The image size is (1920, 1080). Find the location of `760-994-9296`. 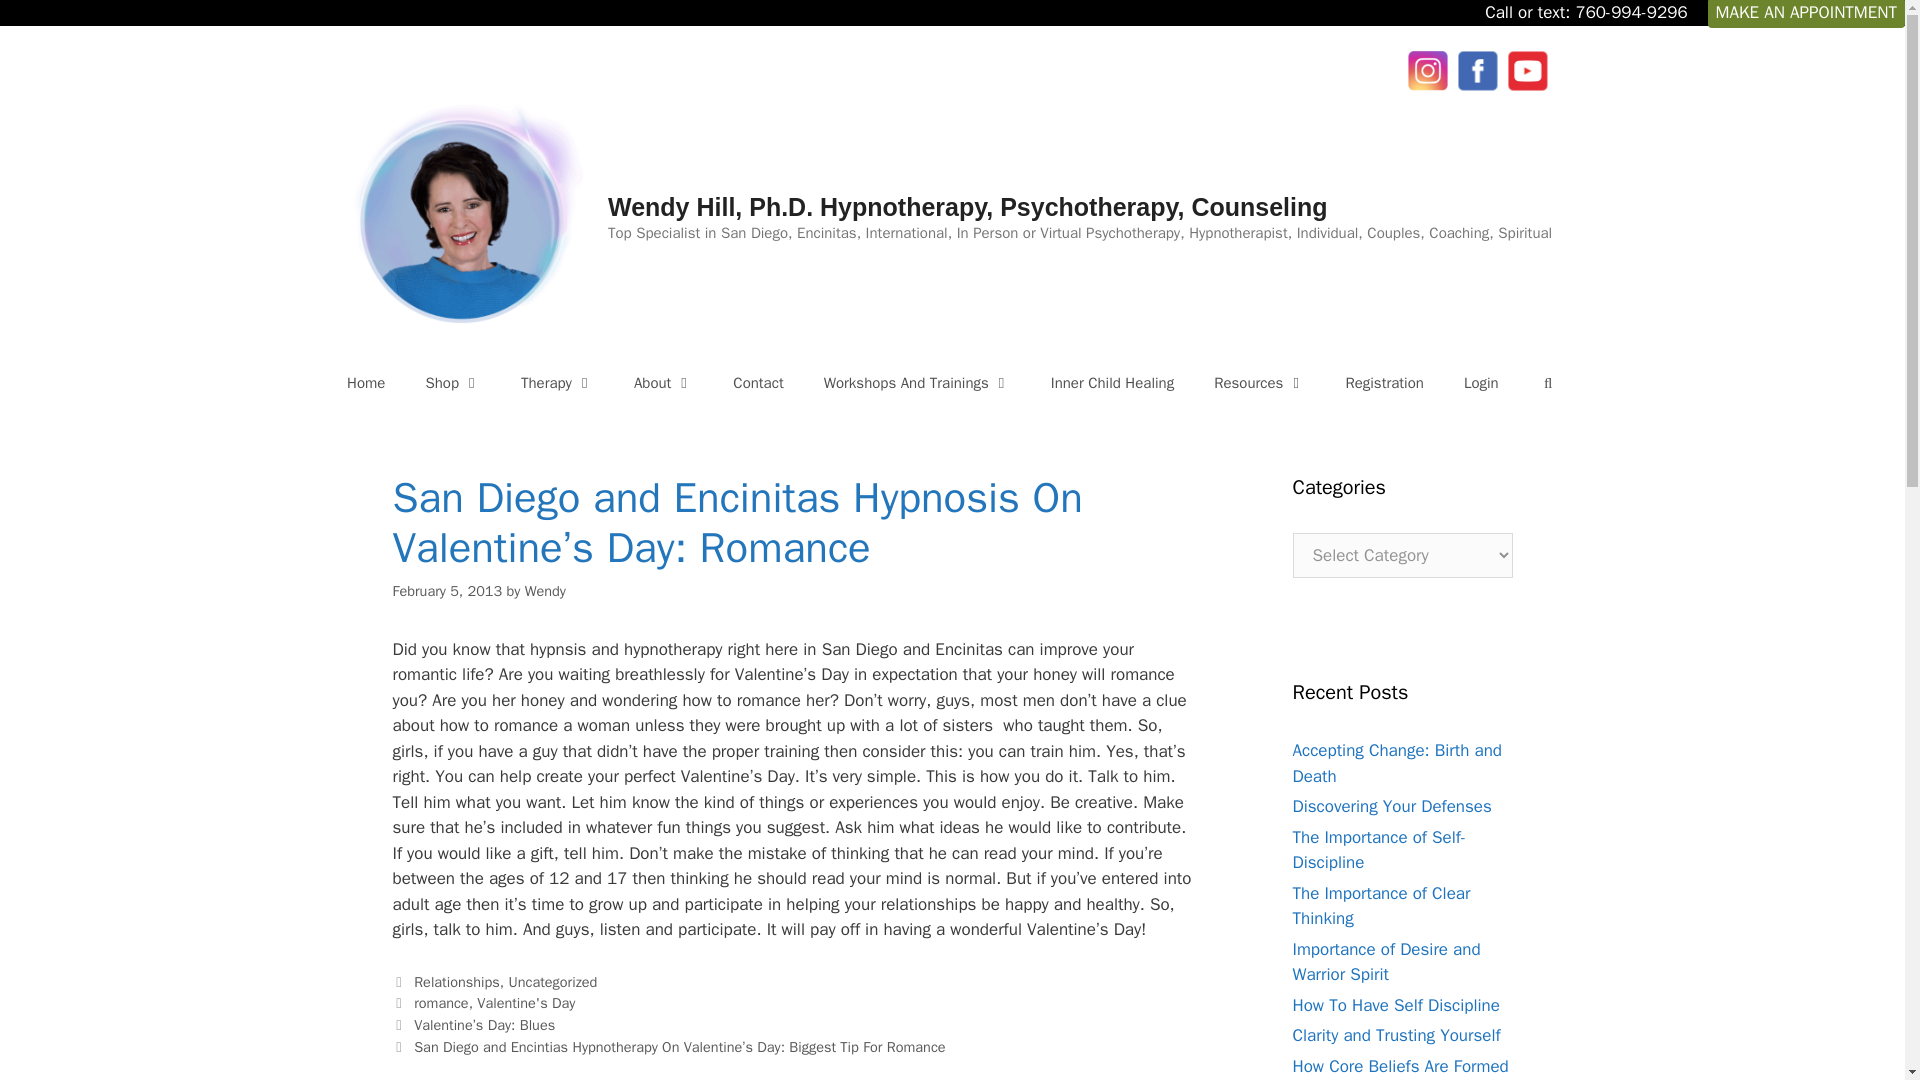

760-994-9296 is located at coordinates (1630, 12).